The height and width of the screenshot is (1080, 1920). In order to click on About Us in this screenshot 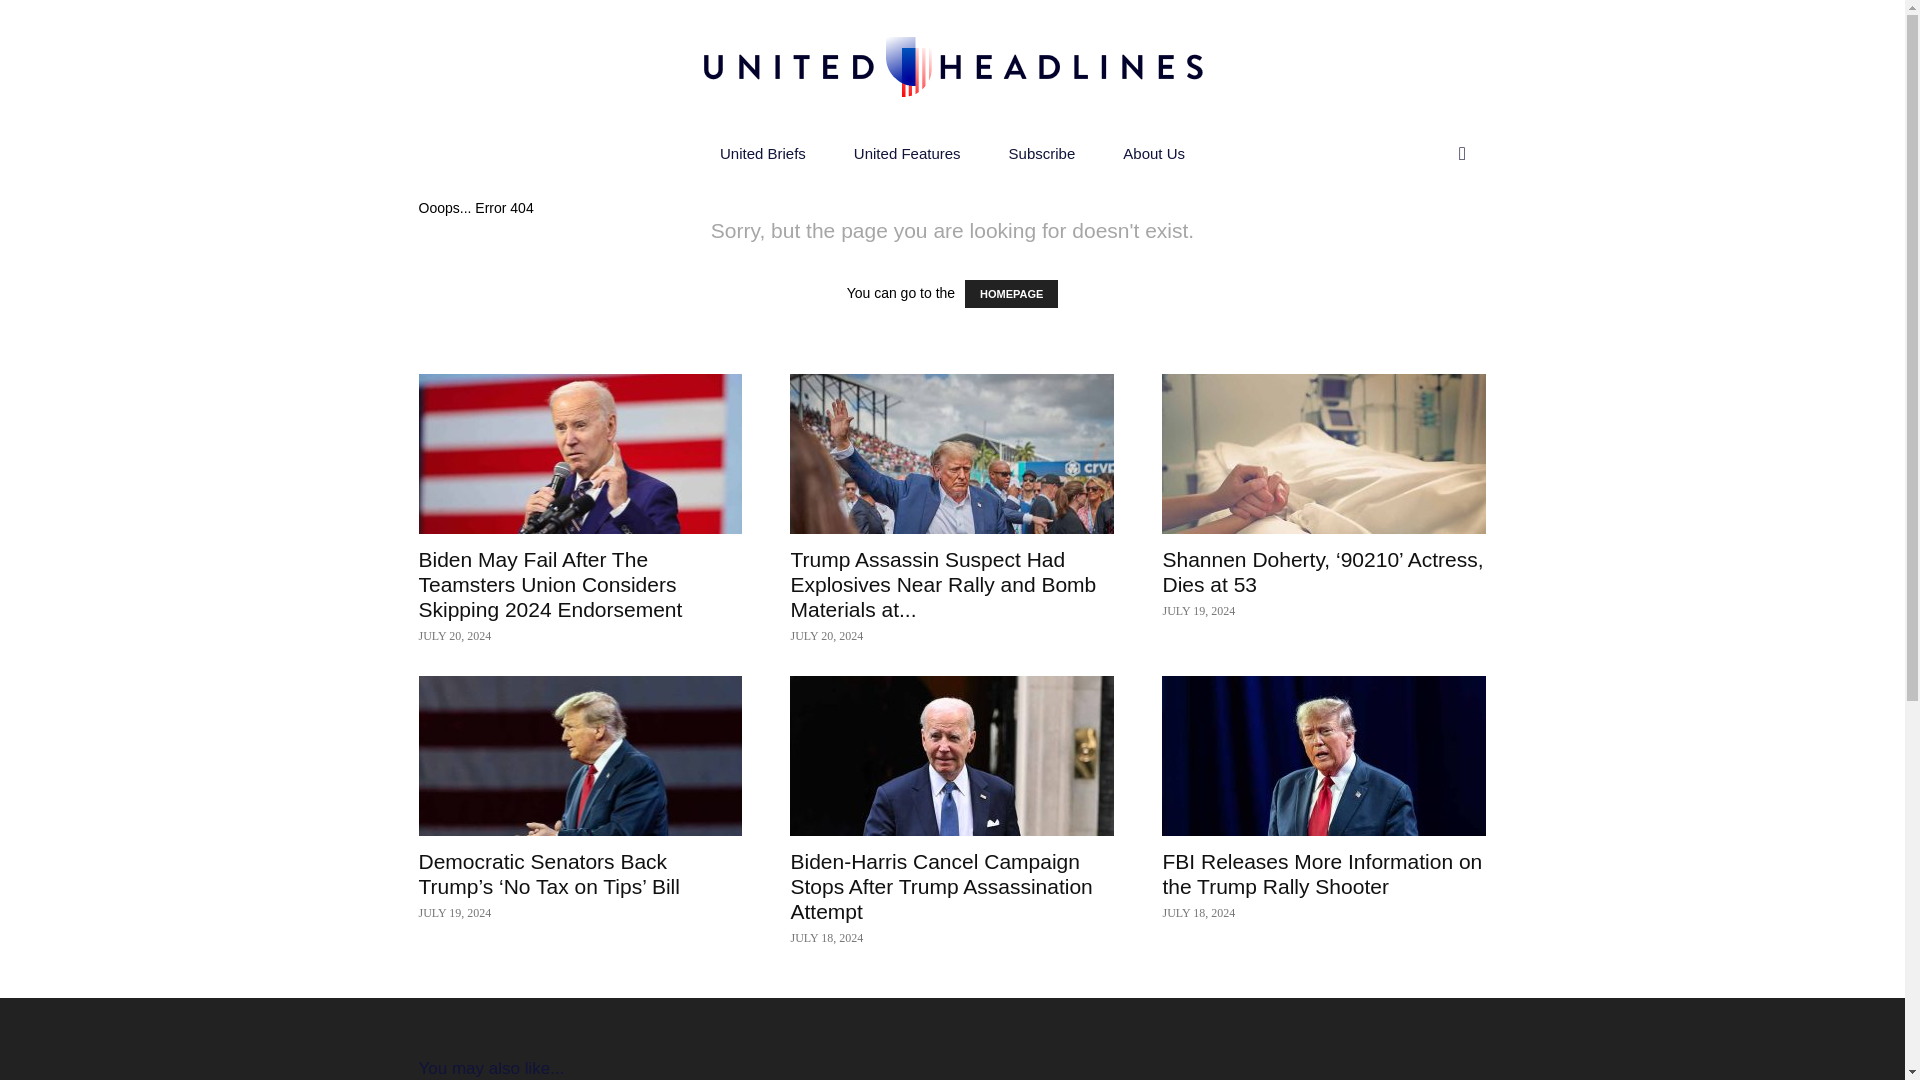, I will do `click(1154, 154)`.